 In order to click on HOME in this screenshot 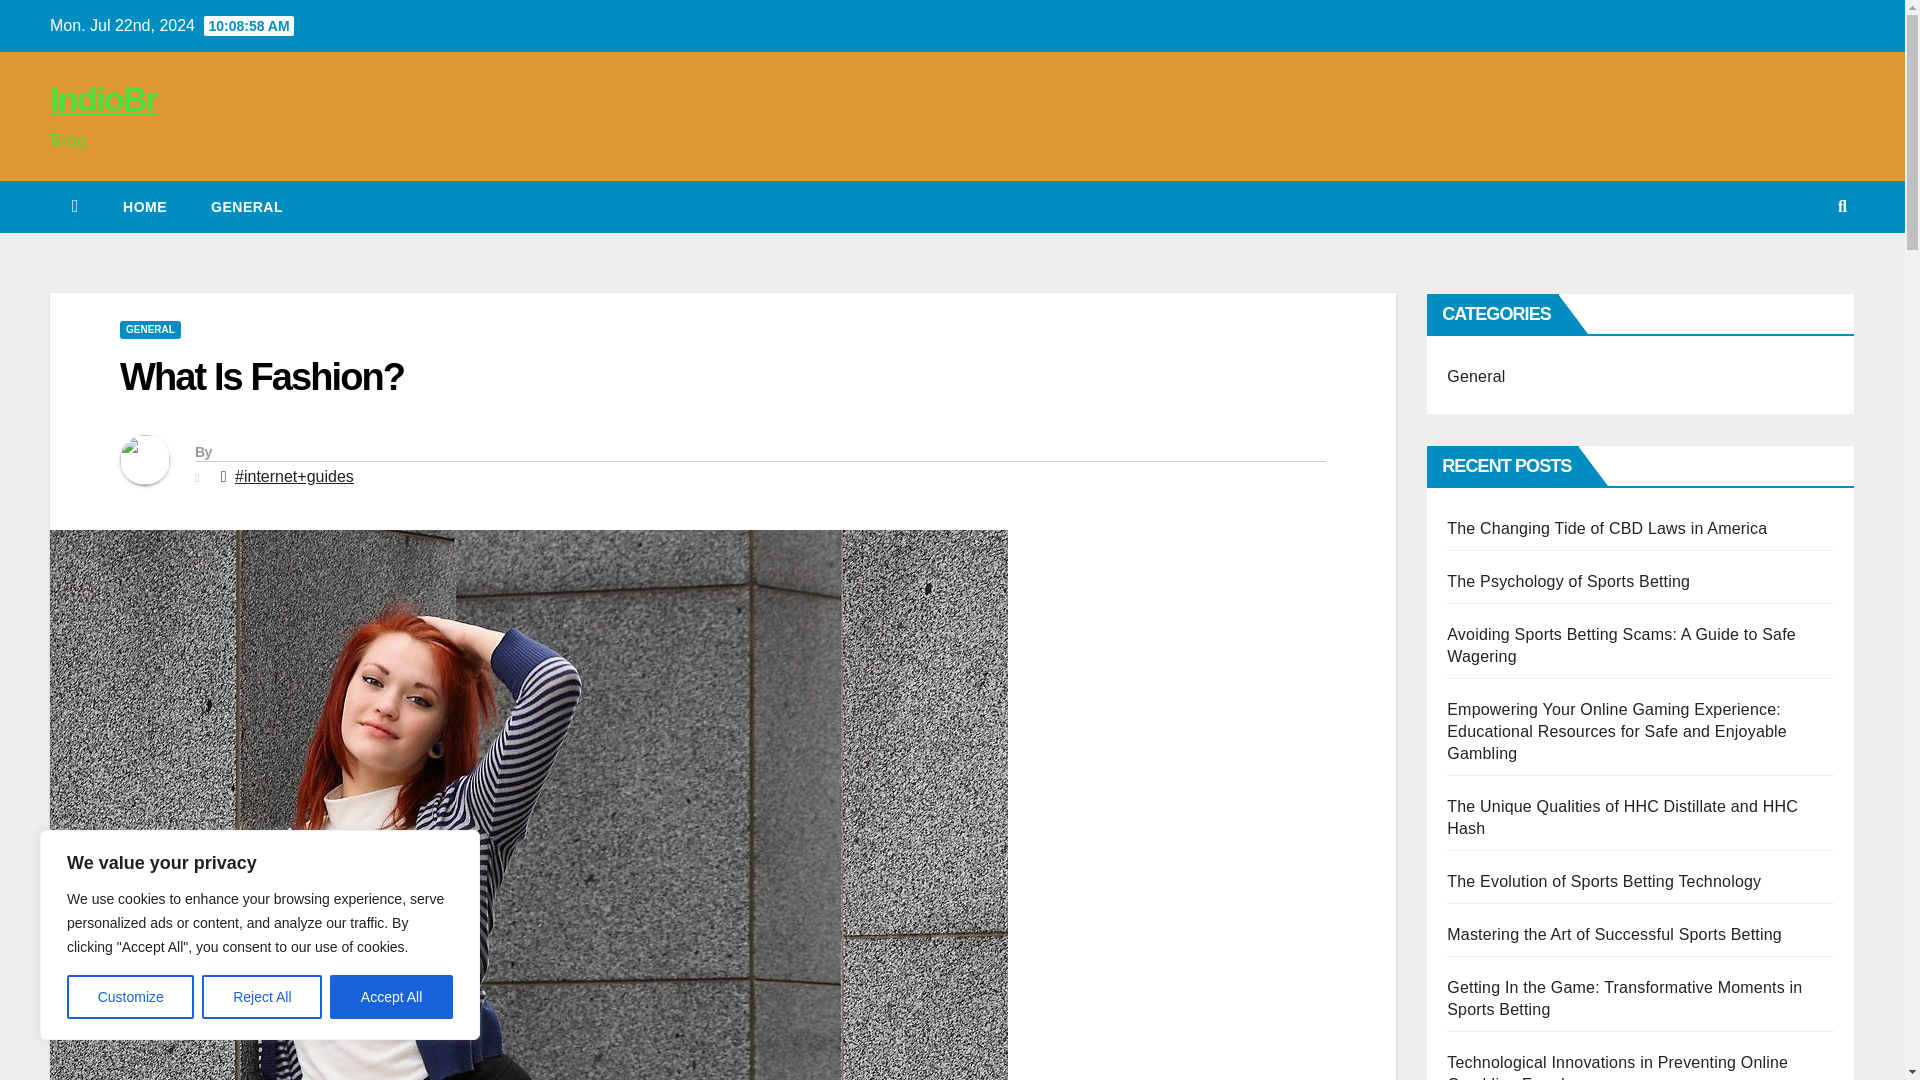, I will do `click(144, 207)`.